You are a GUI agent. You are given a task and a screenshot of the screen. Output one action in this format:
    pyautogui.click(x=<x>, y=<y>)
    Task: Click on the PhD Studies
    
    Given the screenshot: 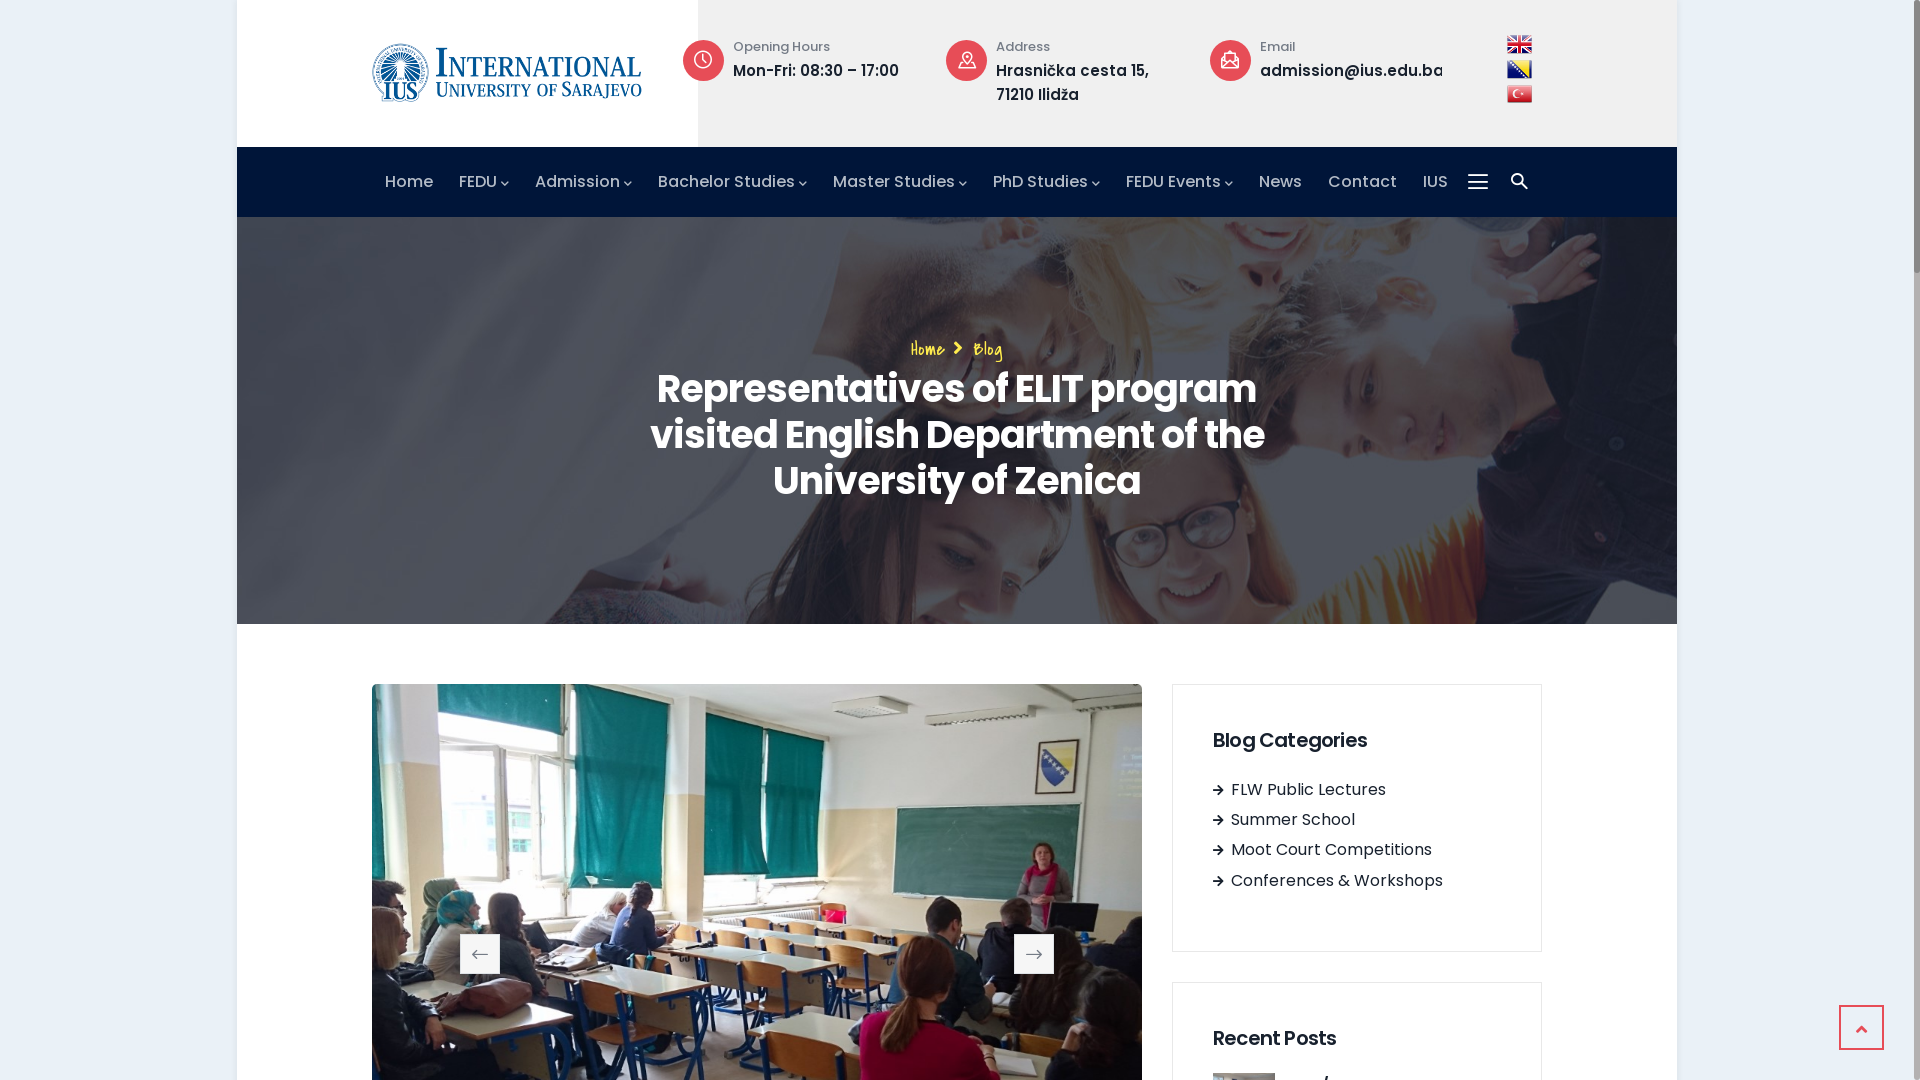 What is the action you would take?
    pyautogui.click(x=1046, y=182)
    